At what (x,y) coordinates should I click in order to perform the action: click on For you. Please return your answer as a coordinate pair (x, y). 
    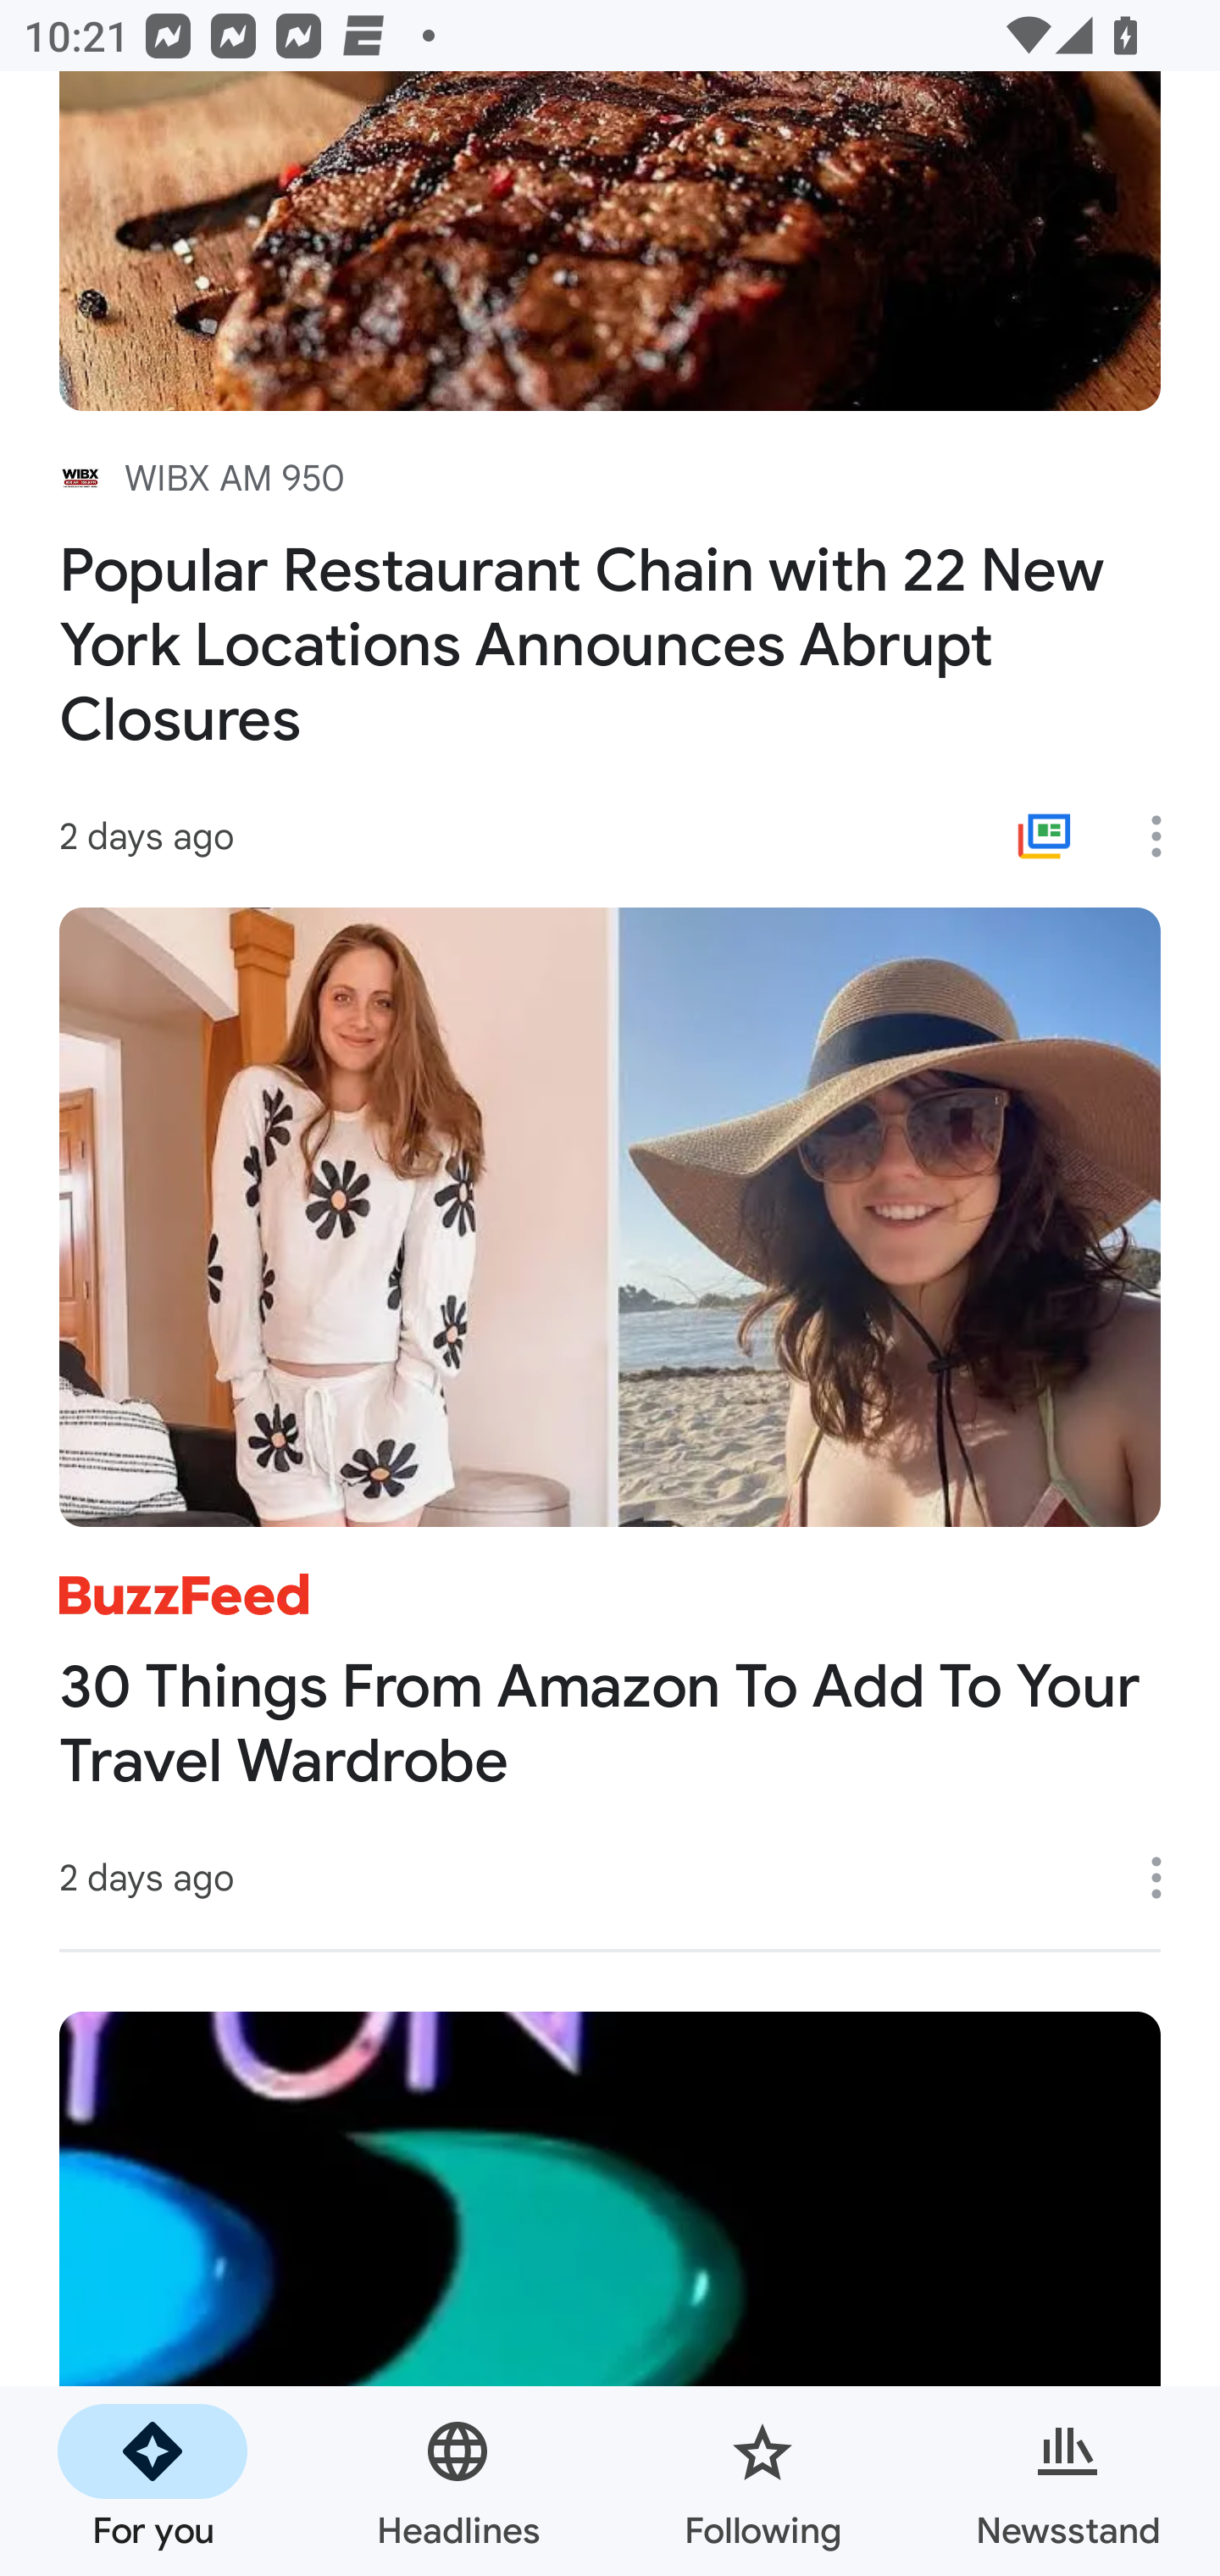
    Looking at the image, I should click on (152, 2481).